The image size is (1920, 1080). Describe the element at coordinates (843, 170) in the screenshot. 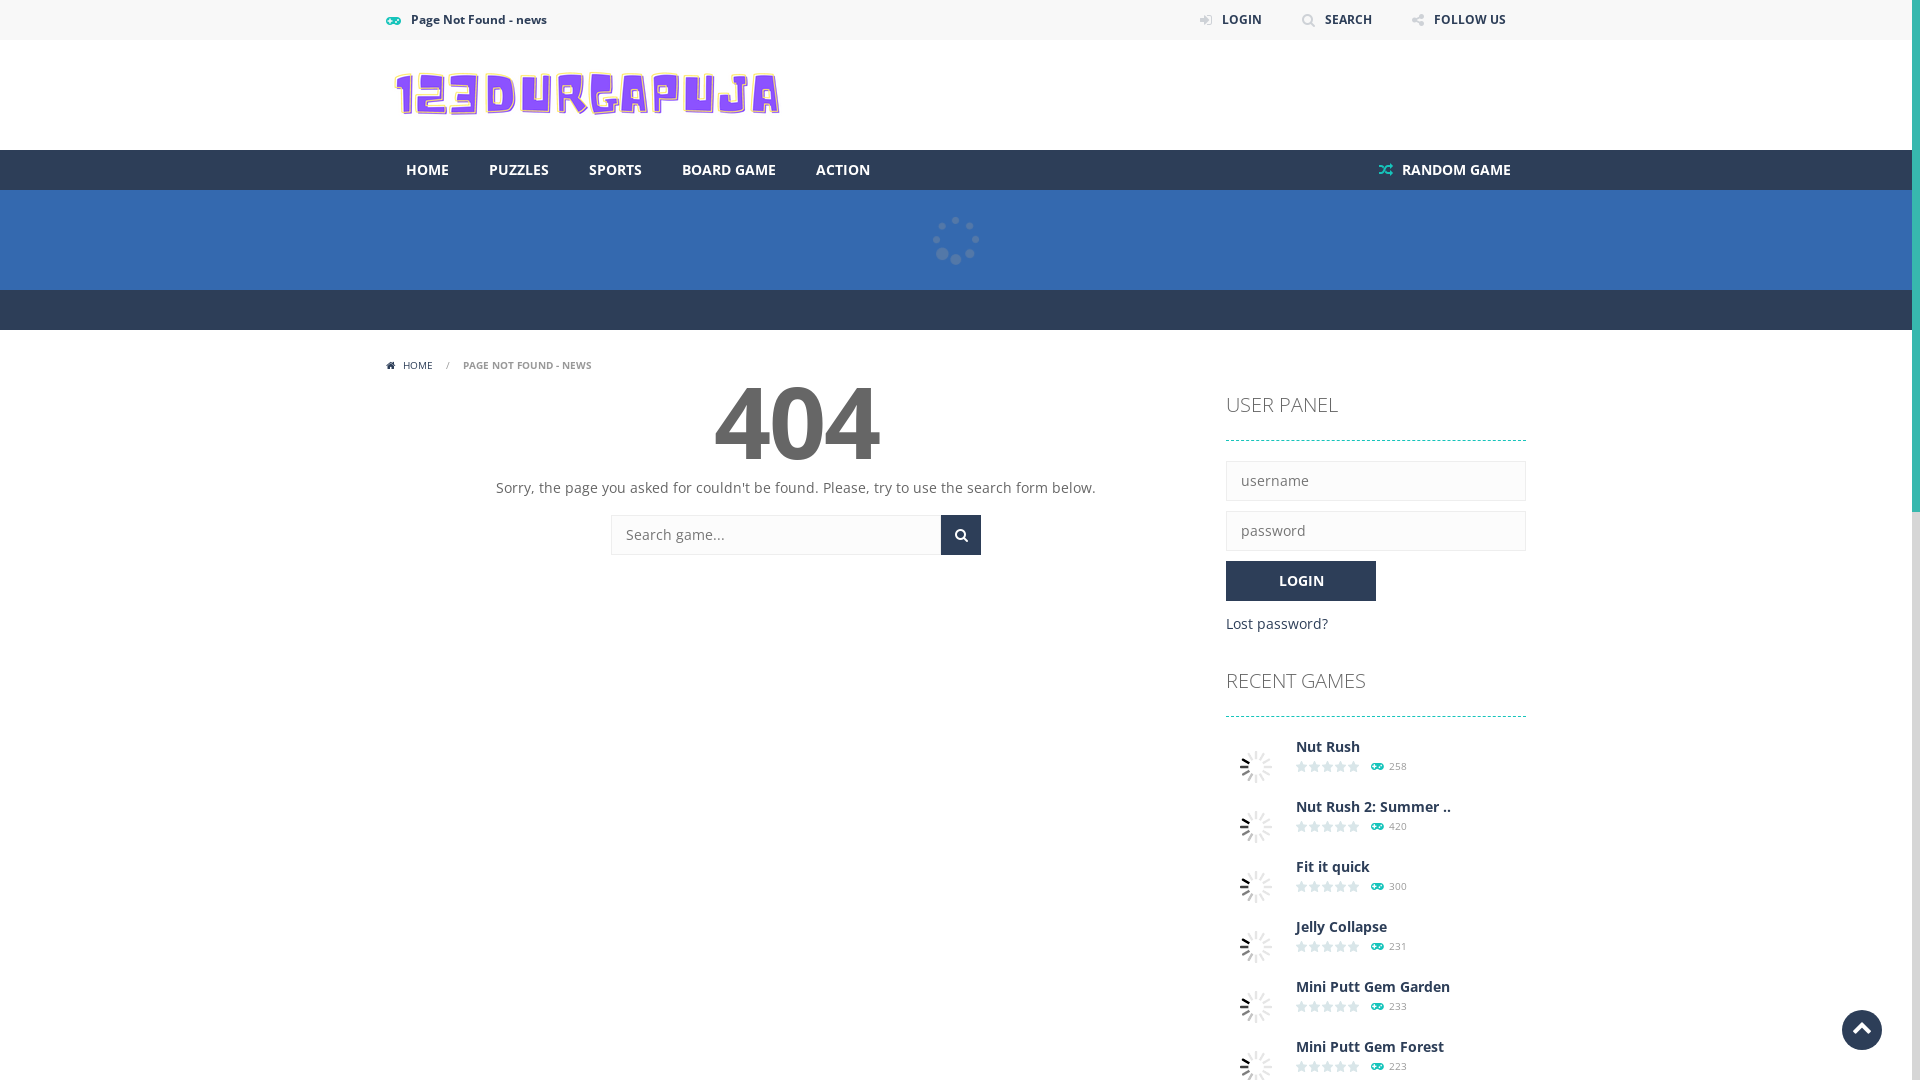

I see `ACTION` at that location.